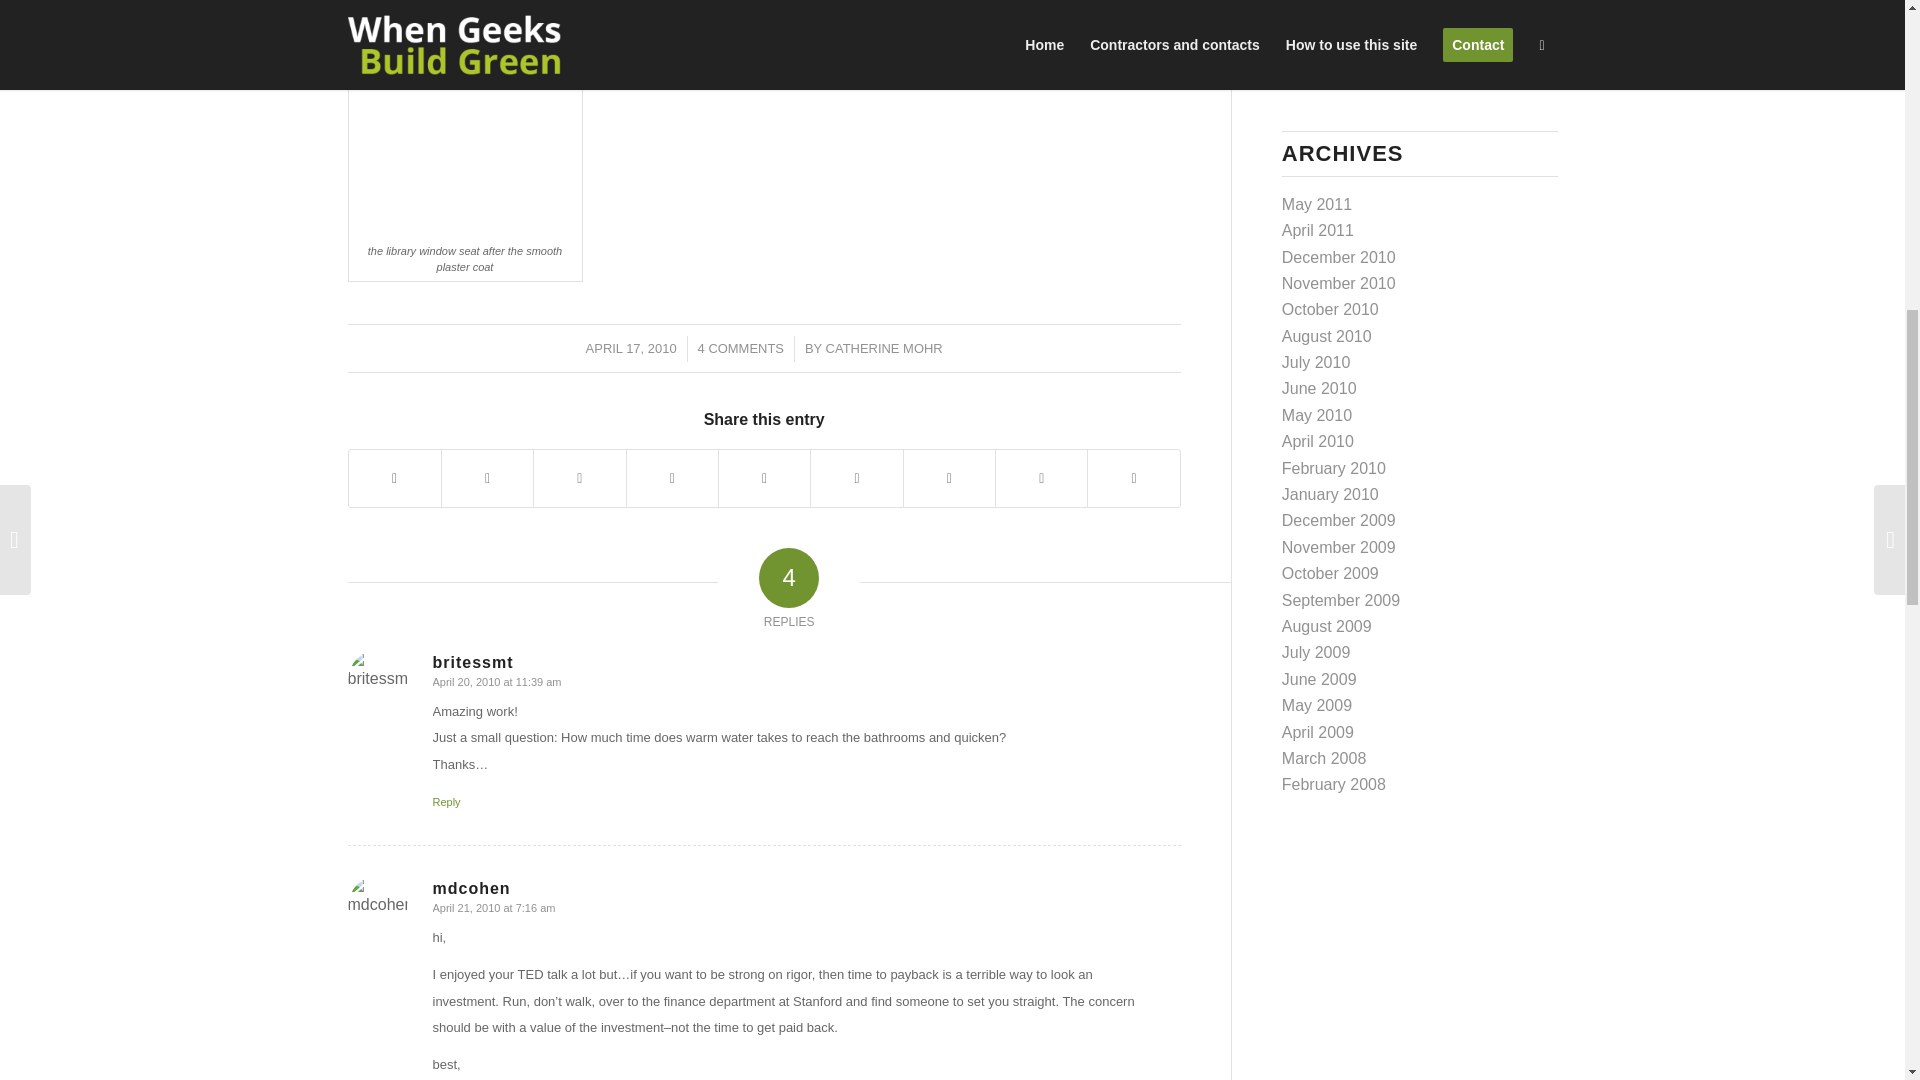 The image size is (1920, 1080). I want to click on April 21, 2010 at 7:16 am, so click(493, 907).